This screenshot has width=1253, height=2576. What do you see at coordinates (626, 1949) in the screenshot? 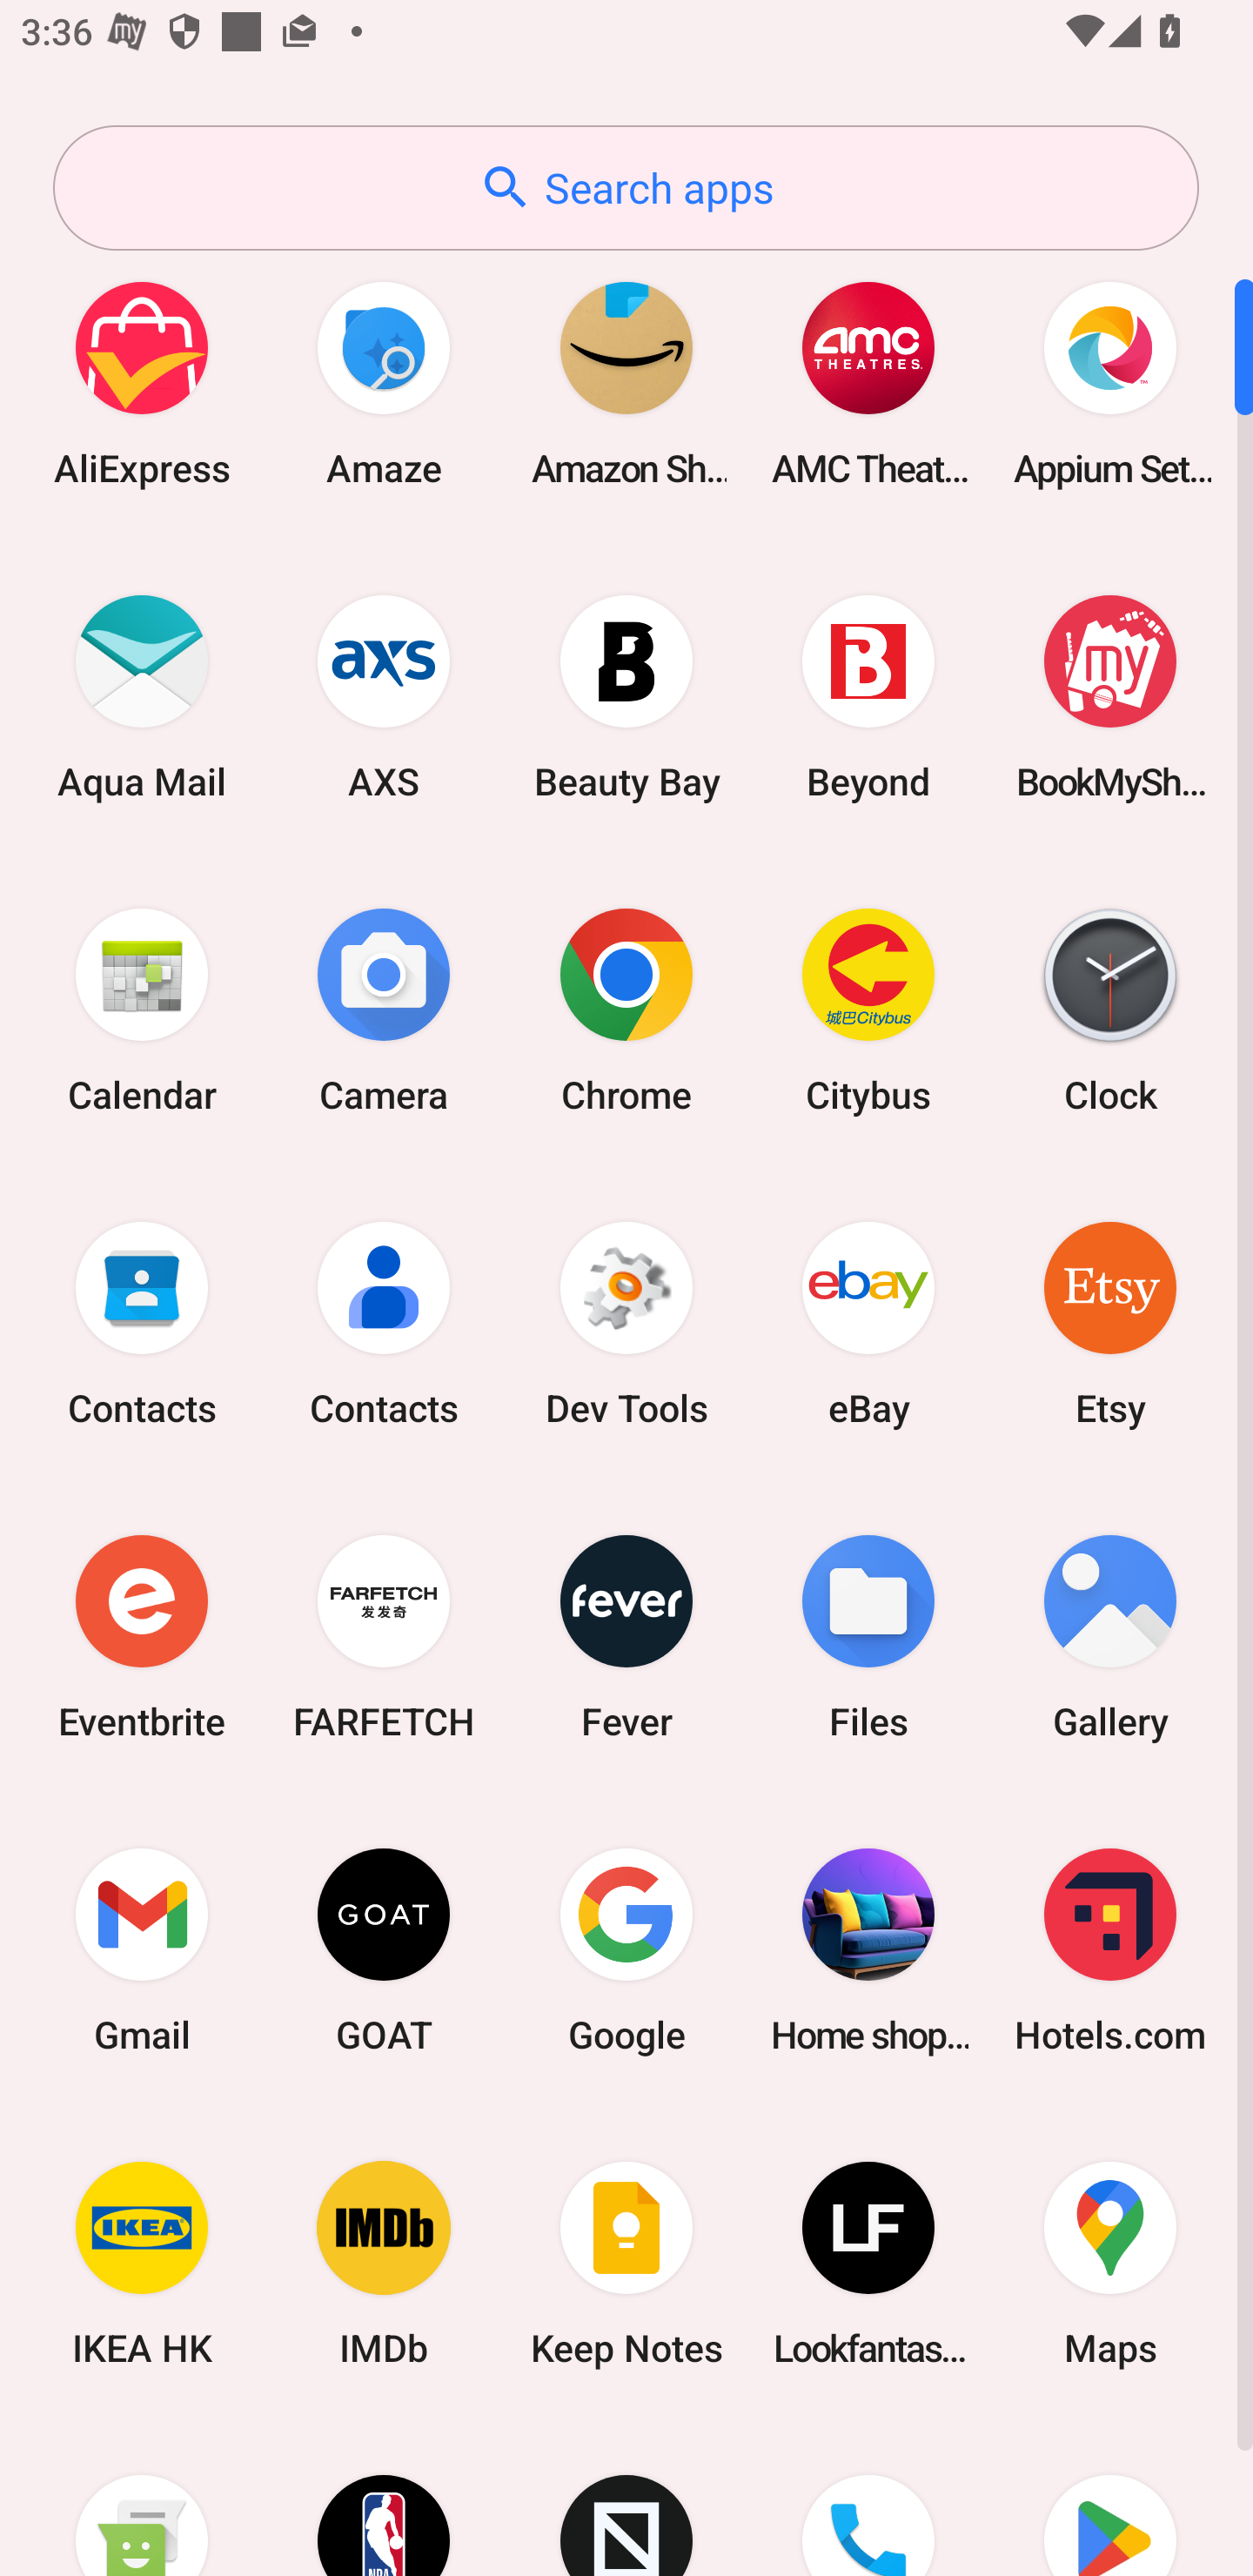
I see `Google` at bounding box center [626, 1949].